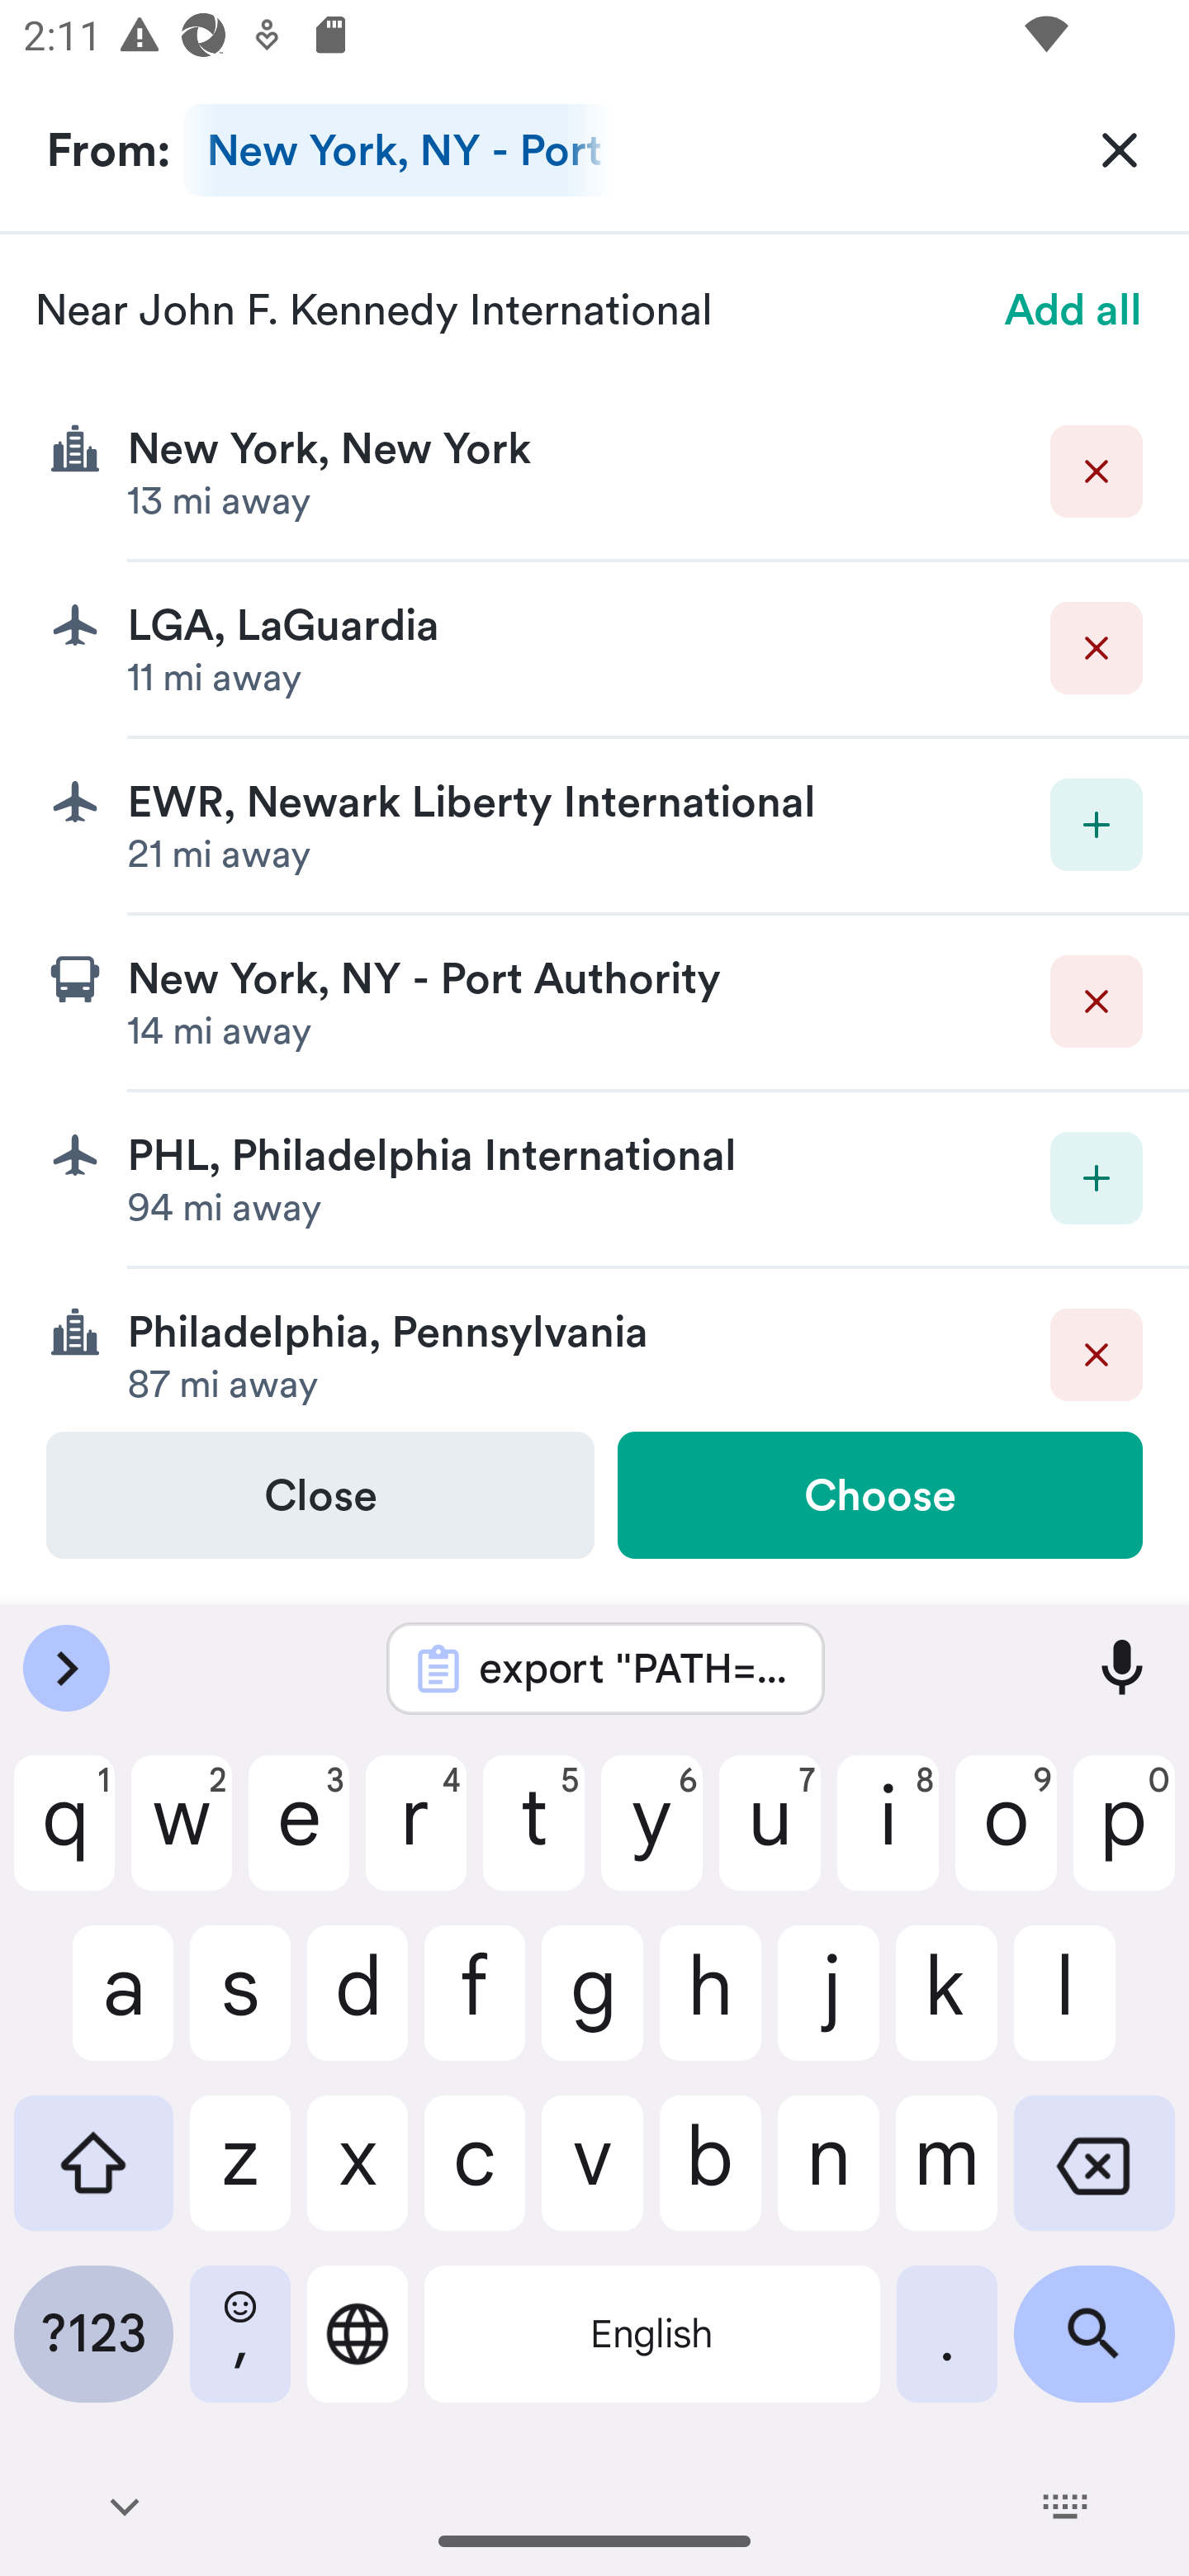 This screenshot has height=2576, width=1189. I want to click on Delete New York, NY - Port Authority 14 mi away, so click(594, 1002).